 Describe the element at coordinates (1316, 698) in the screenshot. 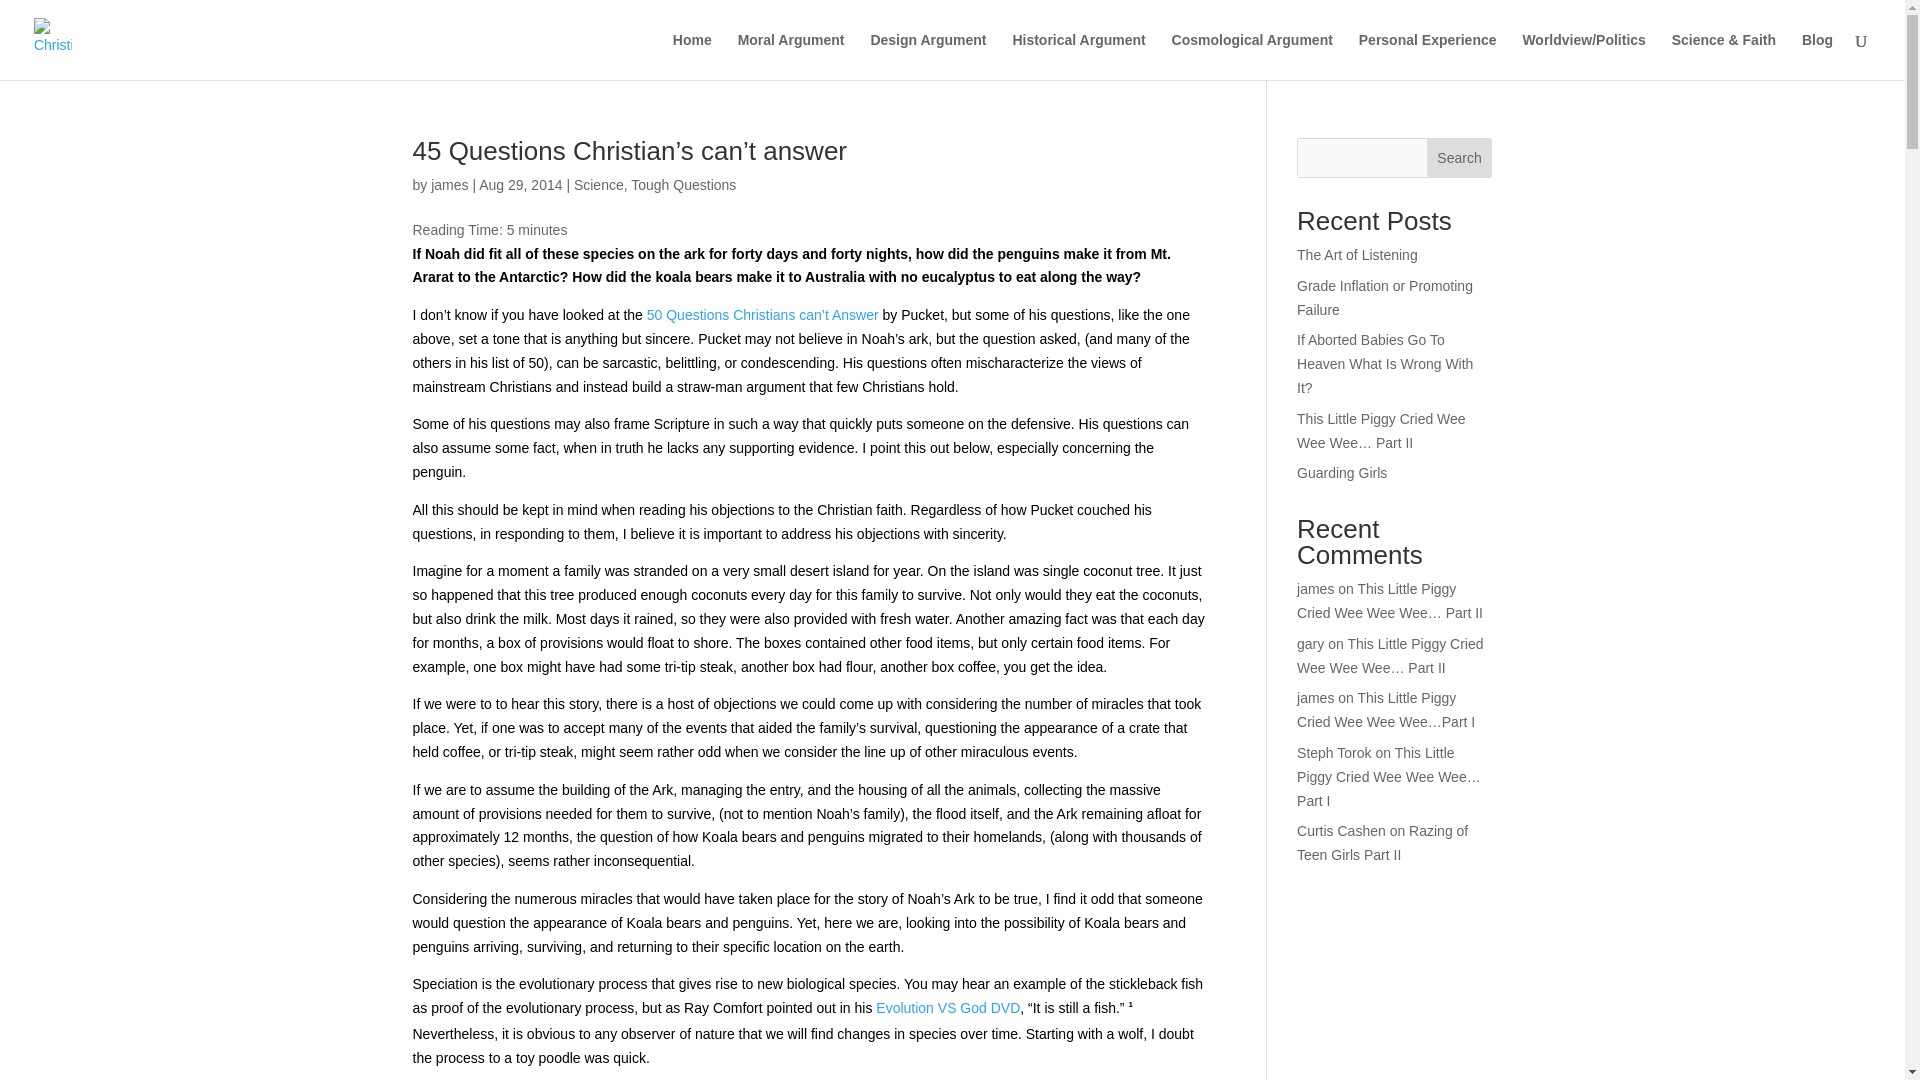

I see `james` at that location.